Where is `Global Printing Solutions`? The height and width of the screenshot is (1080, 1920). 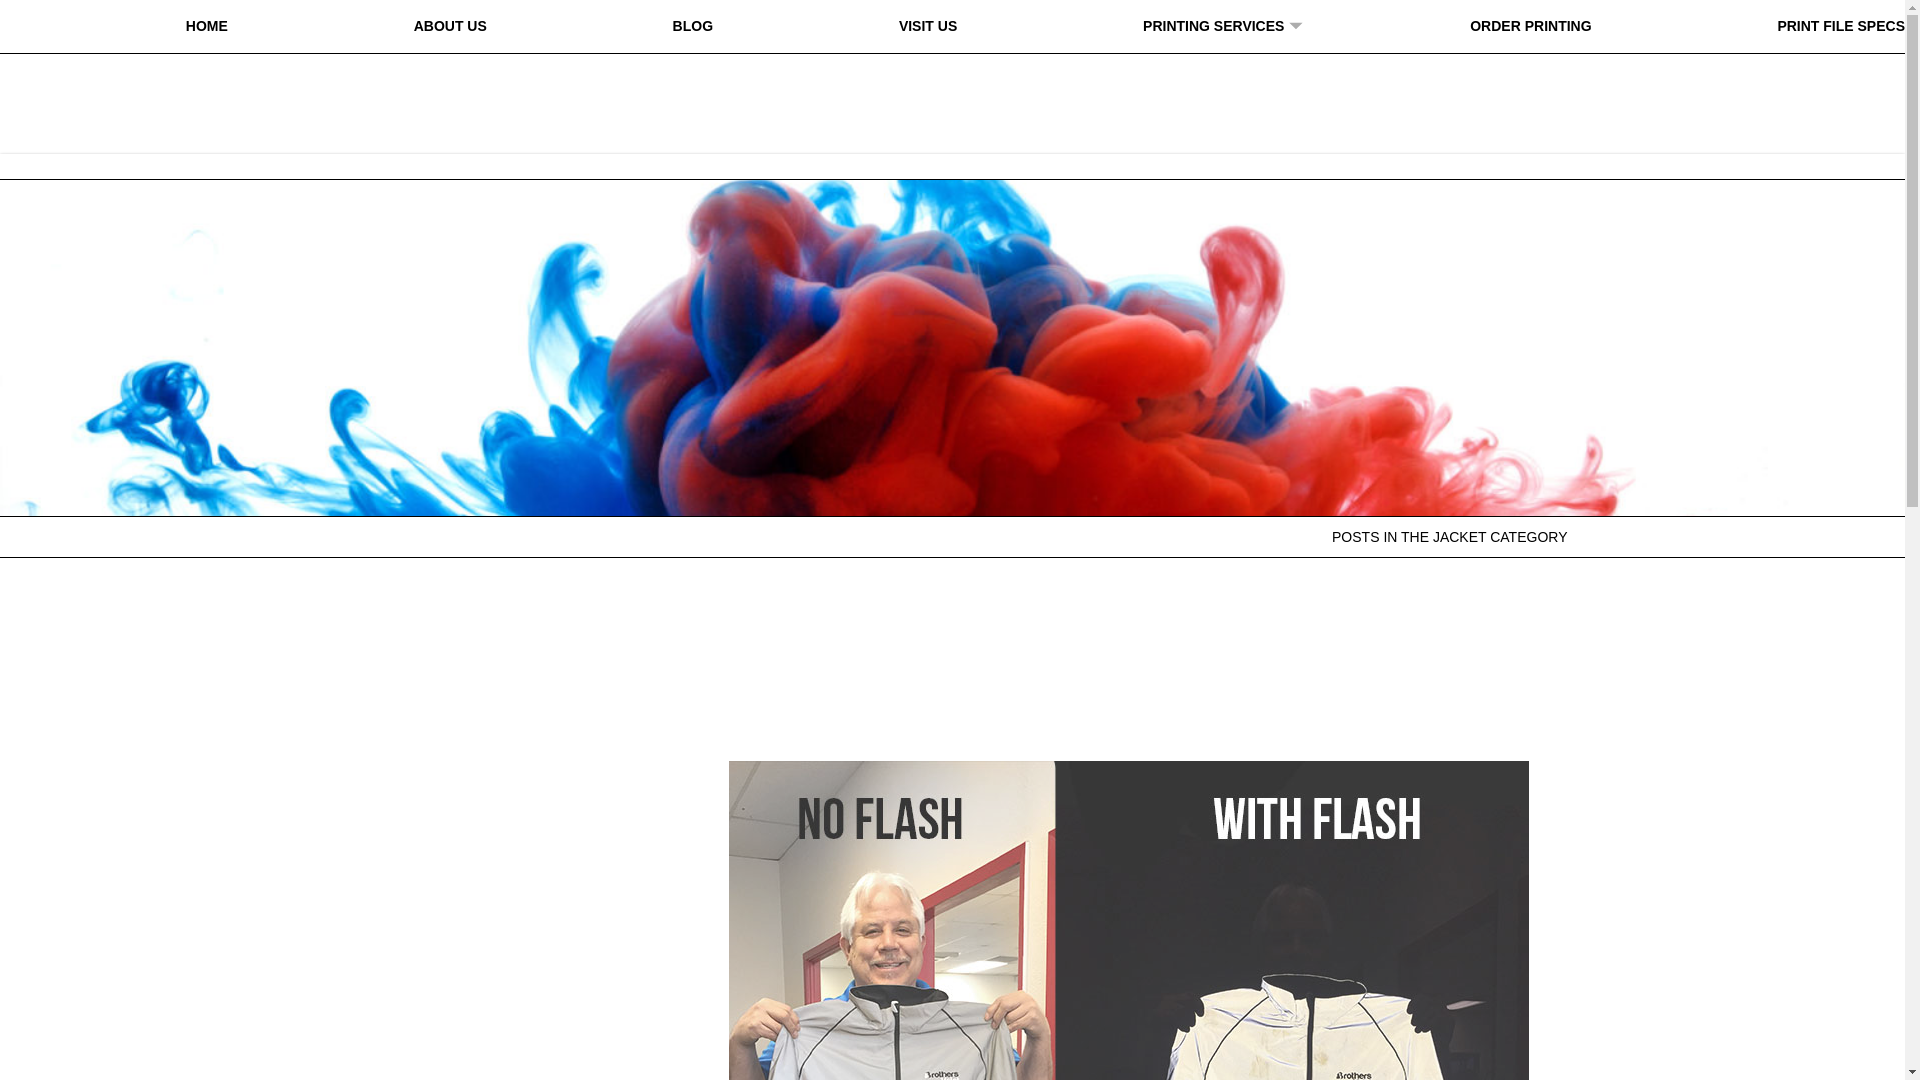
Global Printing Solutions is located at coordinates (952, 91).